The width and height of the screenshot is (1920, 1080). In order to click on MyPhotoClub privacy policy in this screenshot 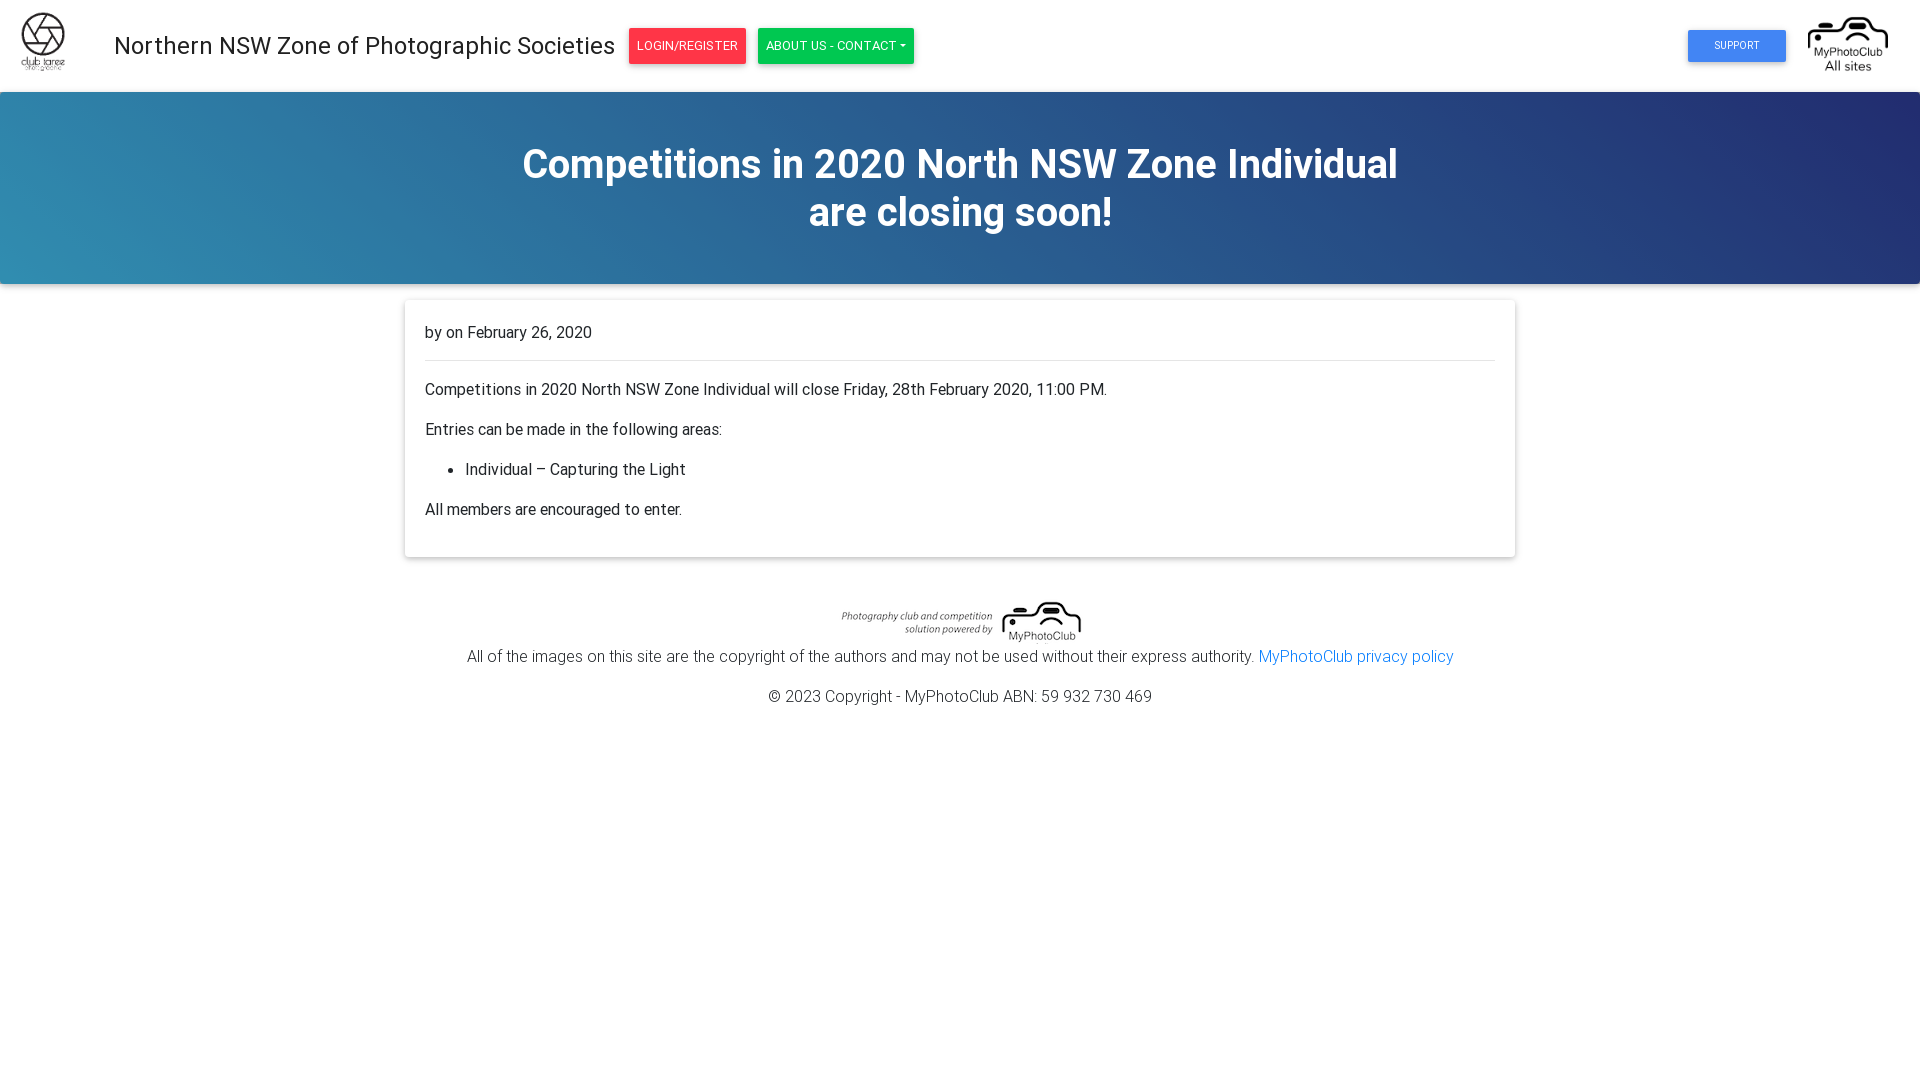, I will do `click(1356, 656)`.